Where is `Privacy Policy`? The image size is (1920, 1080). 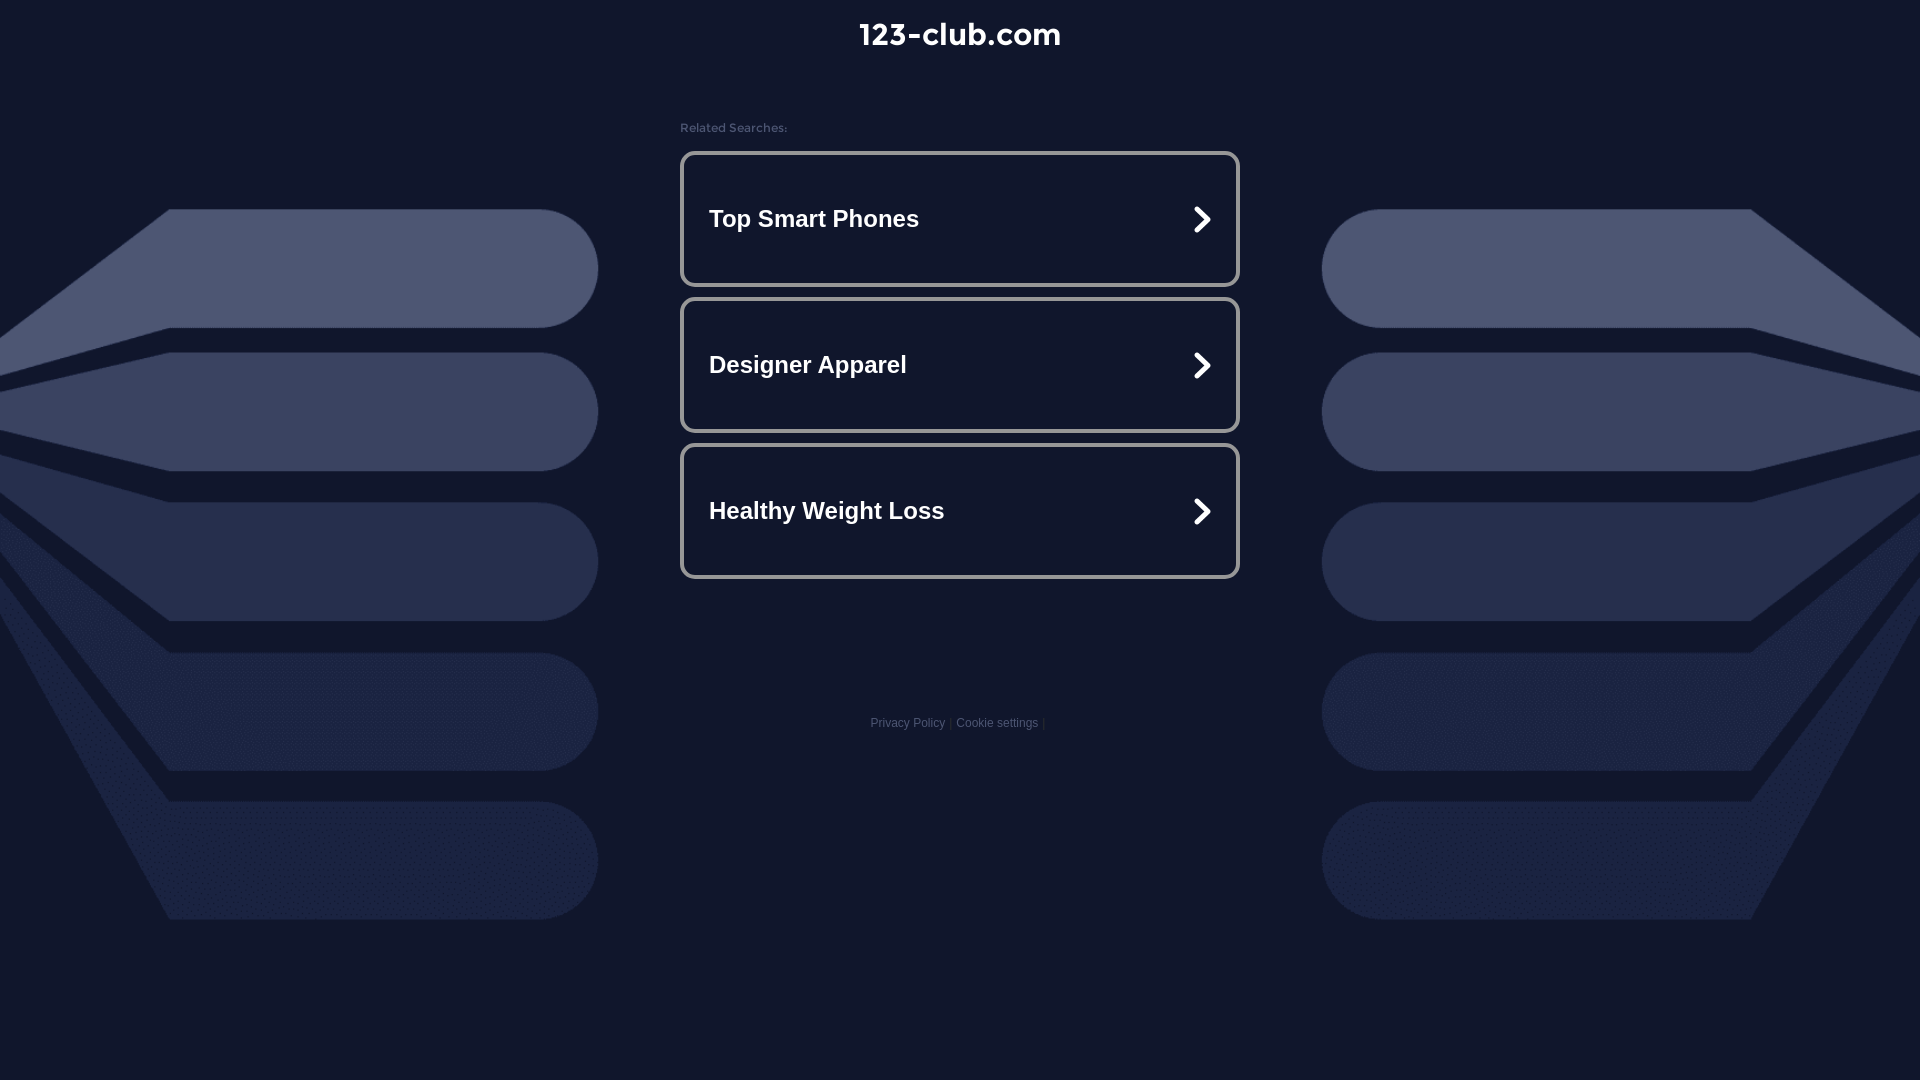
Privacy Policy is located at coordinates (908, 723).